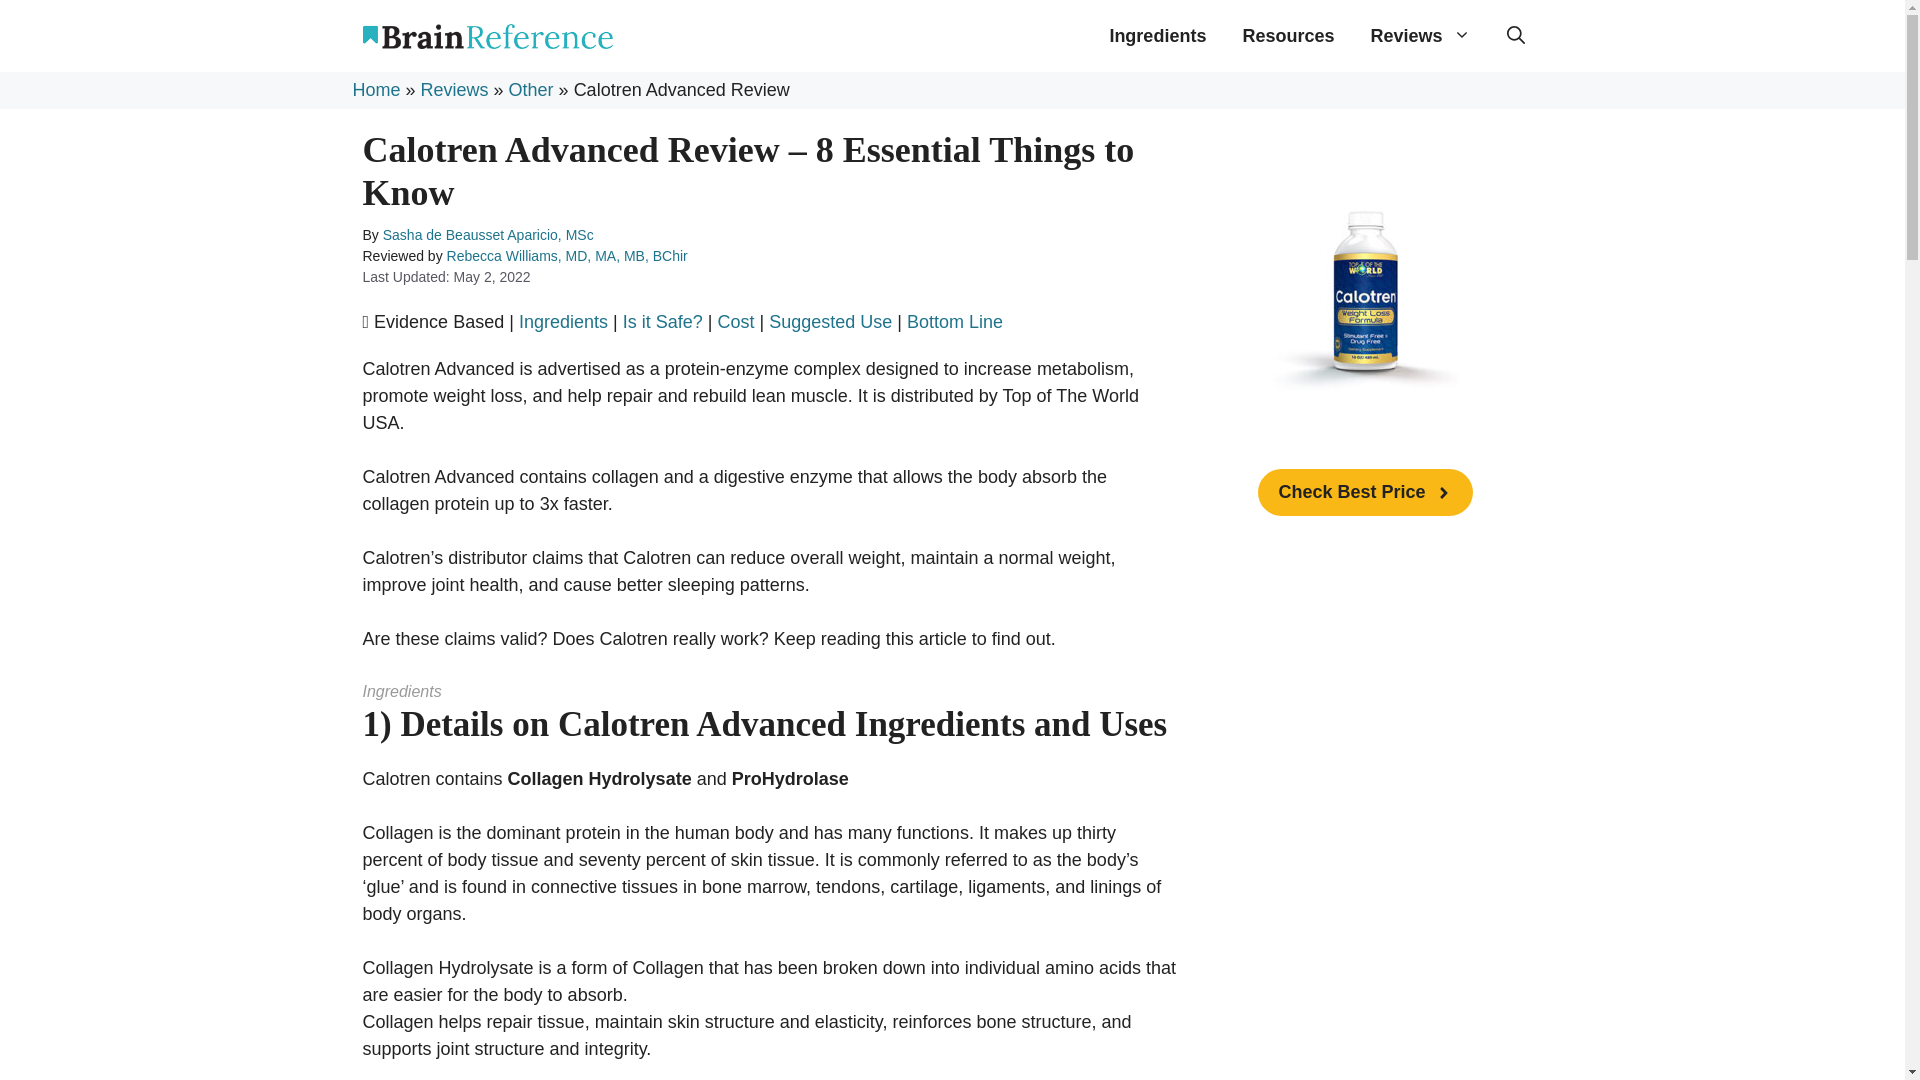  Describe the element at coordinates (1157, 35) in the screenshot. I see `Ingredients` at that location.